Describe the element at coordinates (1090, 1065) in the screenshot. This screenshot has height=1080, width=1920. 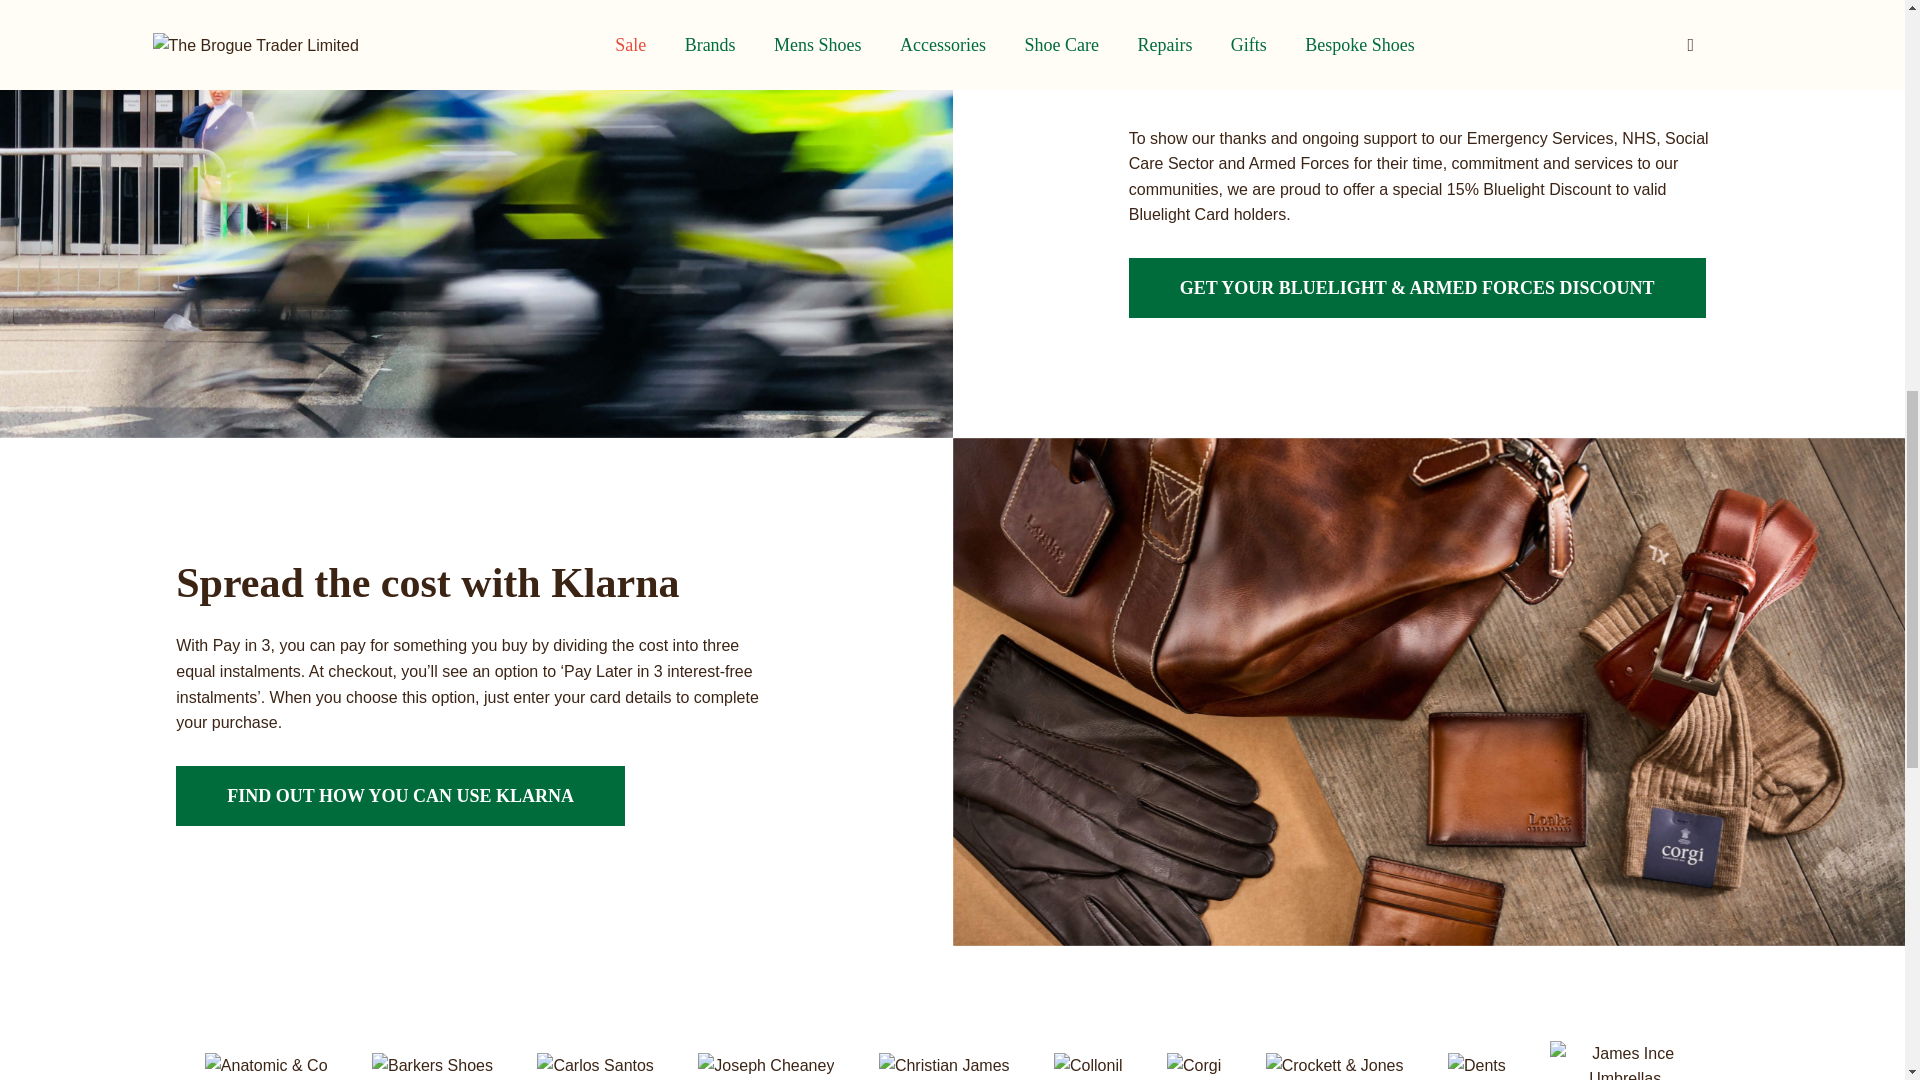
I see `Collonil` at that location.